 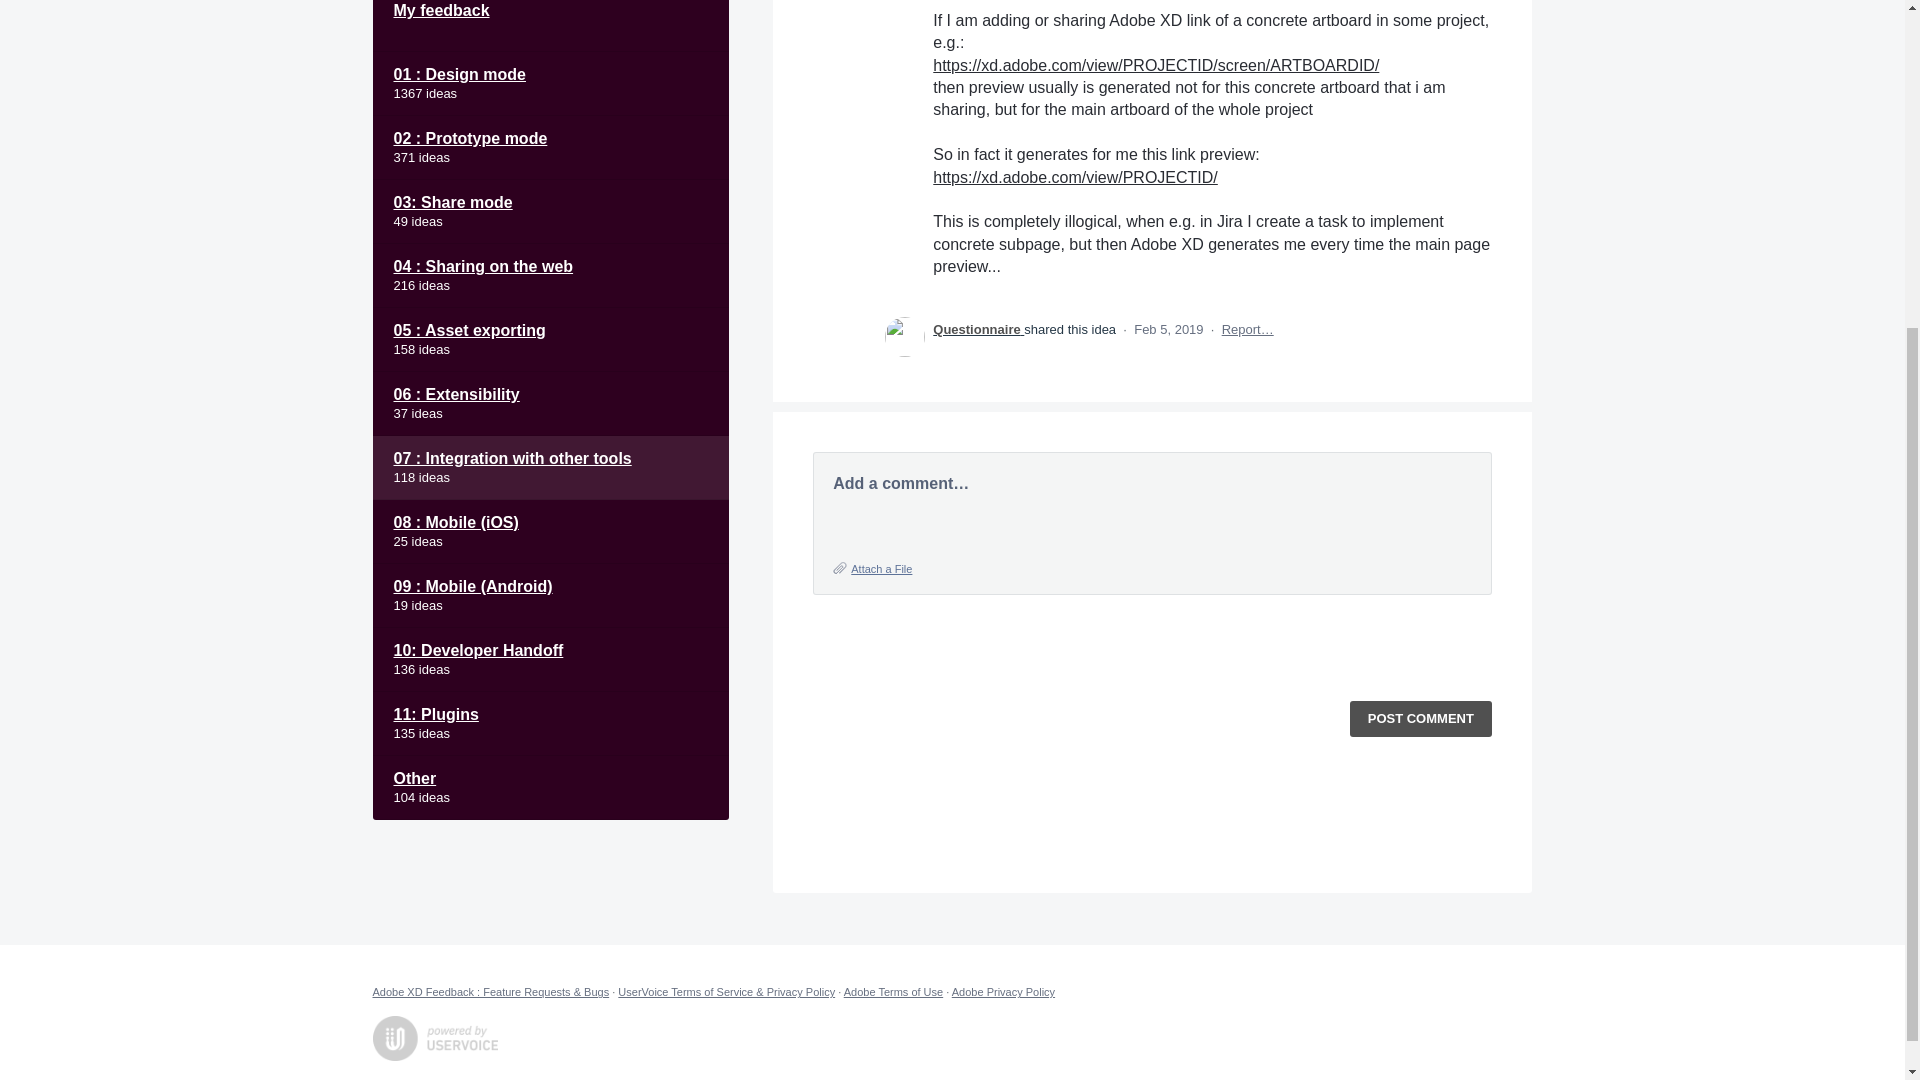 What do you see at coordinates (978, 328) in the screenshot?
I see `Questionnaire` at bounding box center [978, 328].